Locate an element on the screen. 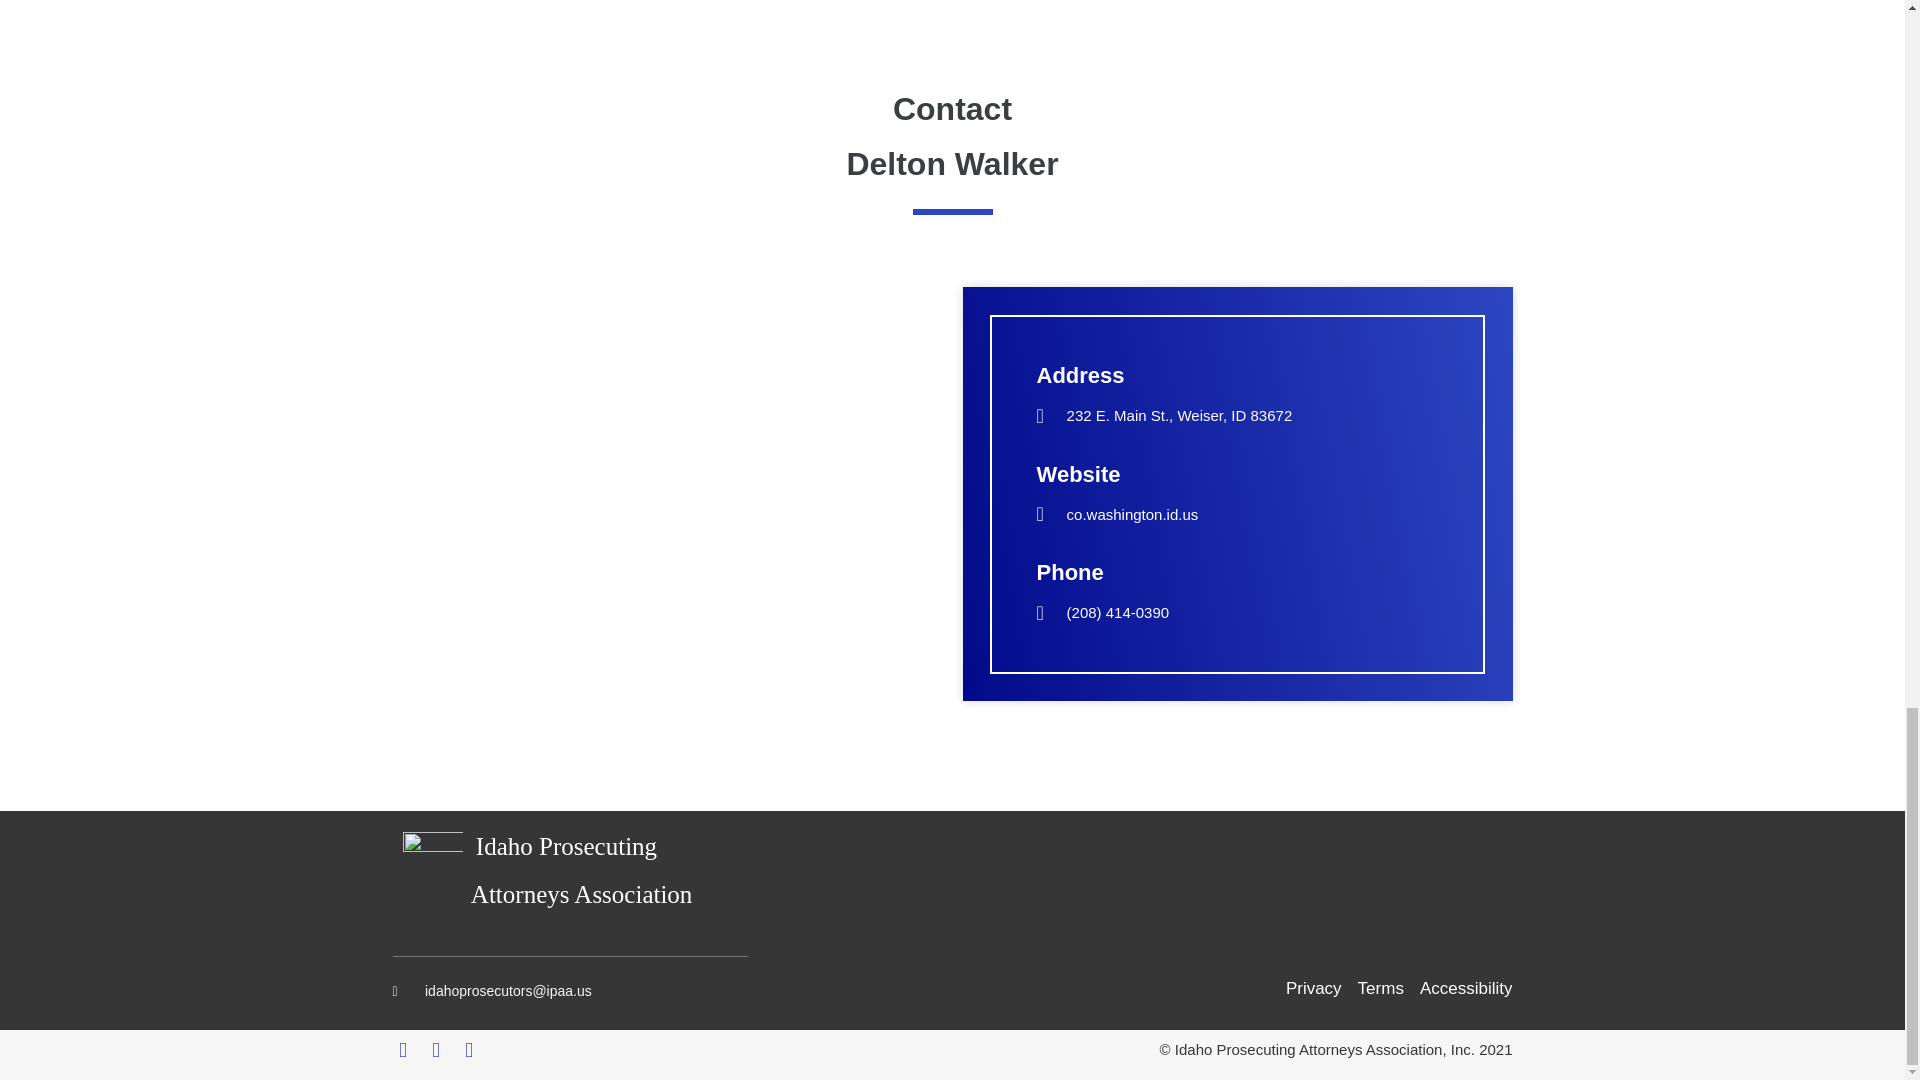  Privacy is located at coordinates (1314, 989).